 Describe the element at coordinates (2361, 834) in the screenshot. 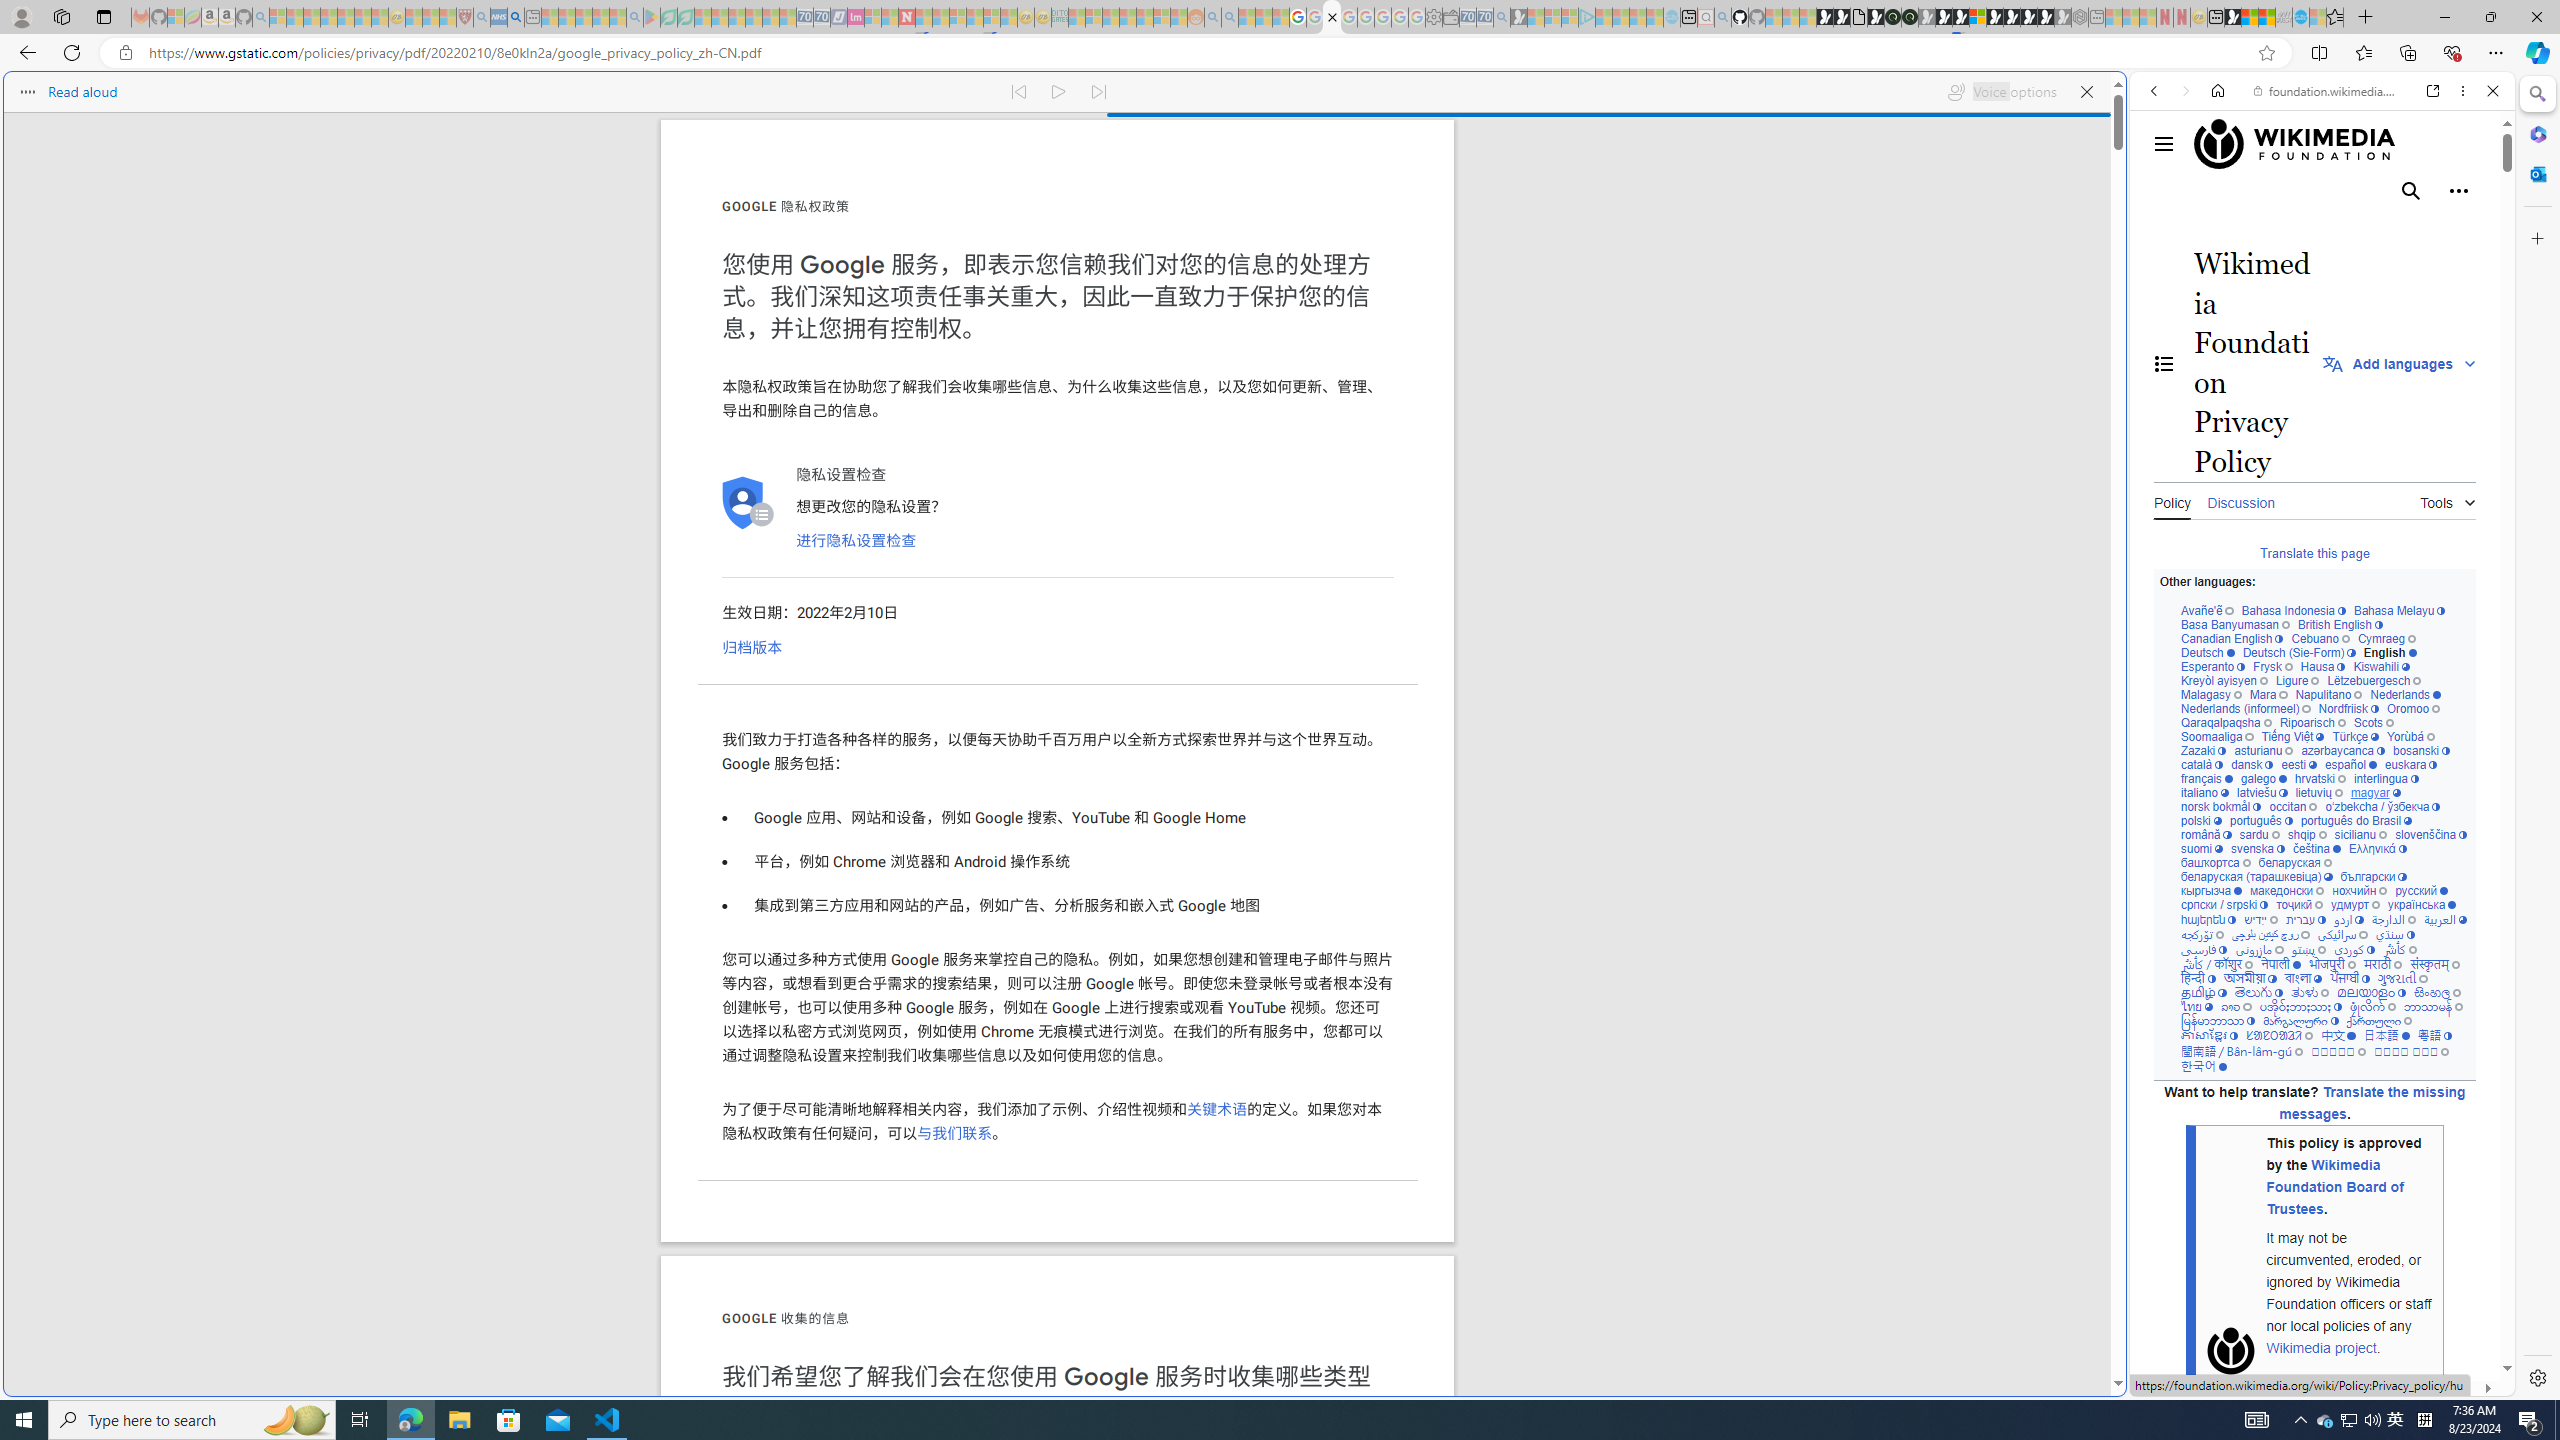

I see `sicilianu` at that location.